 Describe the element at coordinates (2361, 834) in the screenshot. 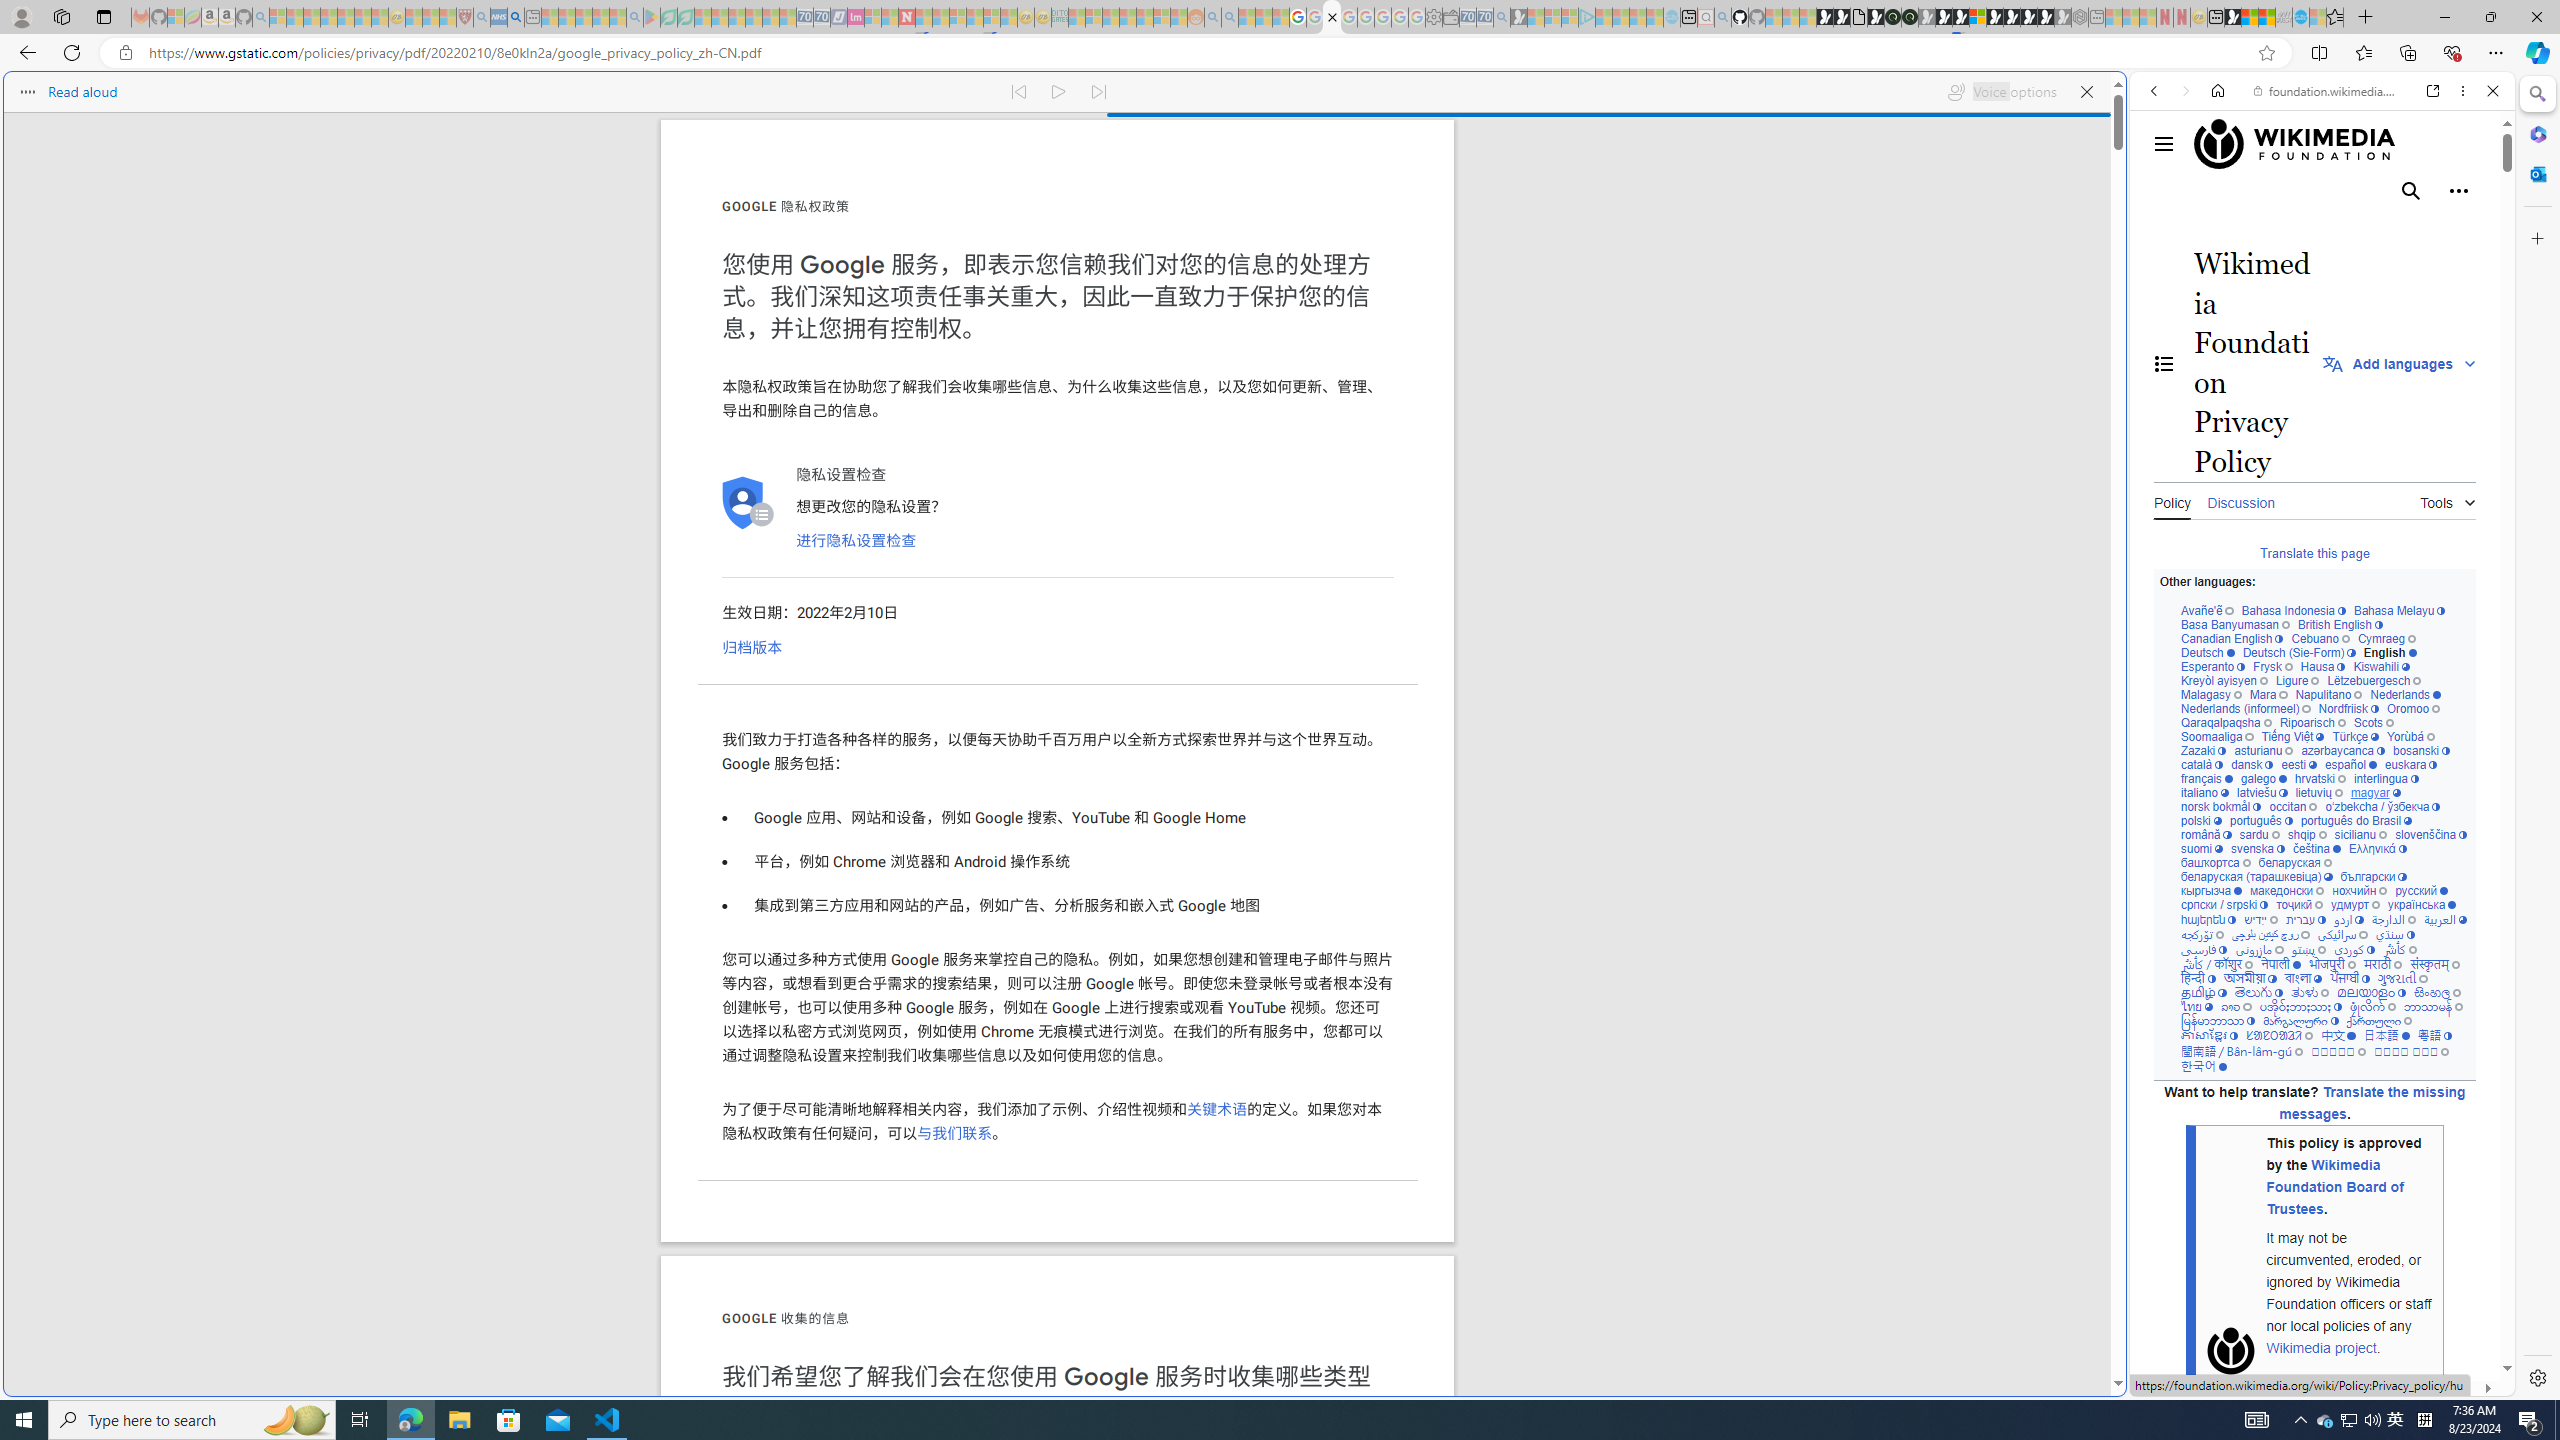

I see `sicilianu` at that location.